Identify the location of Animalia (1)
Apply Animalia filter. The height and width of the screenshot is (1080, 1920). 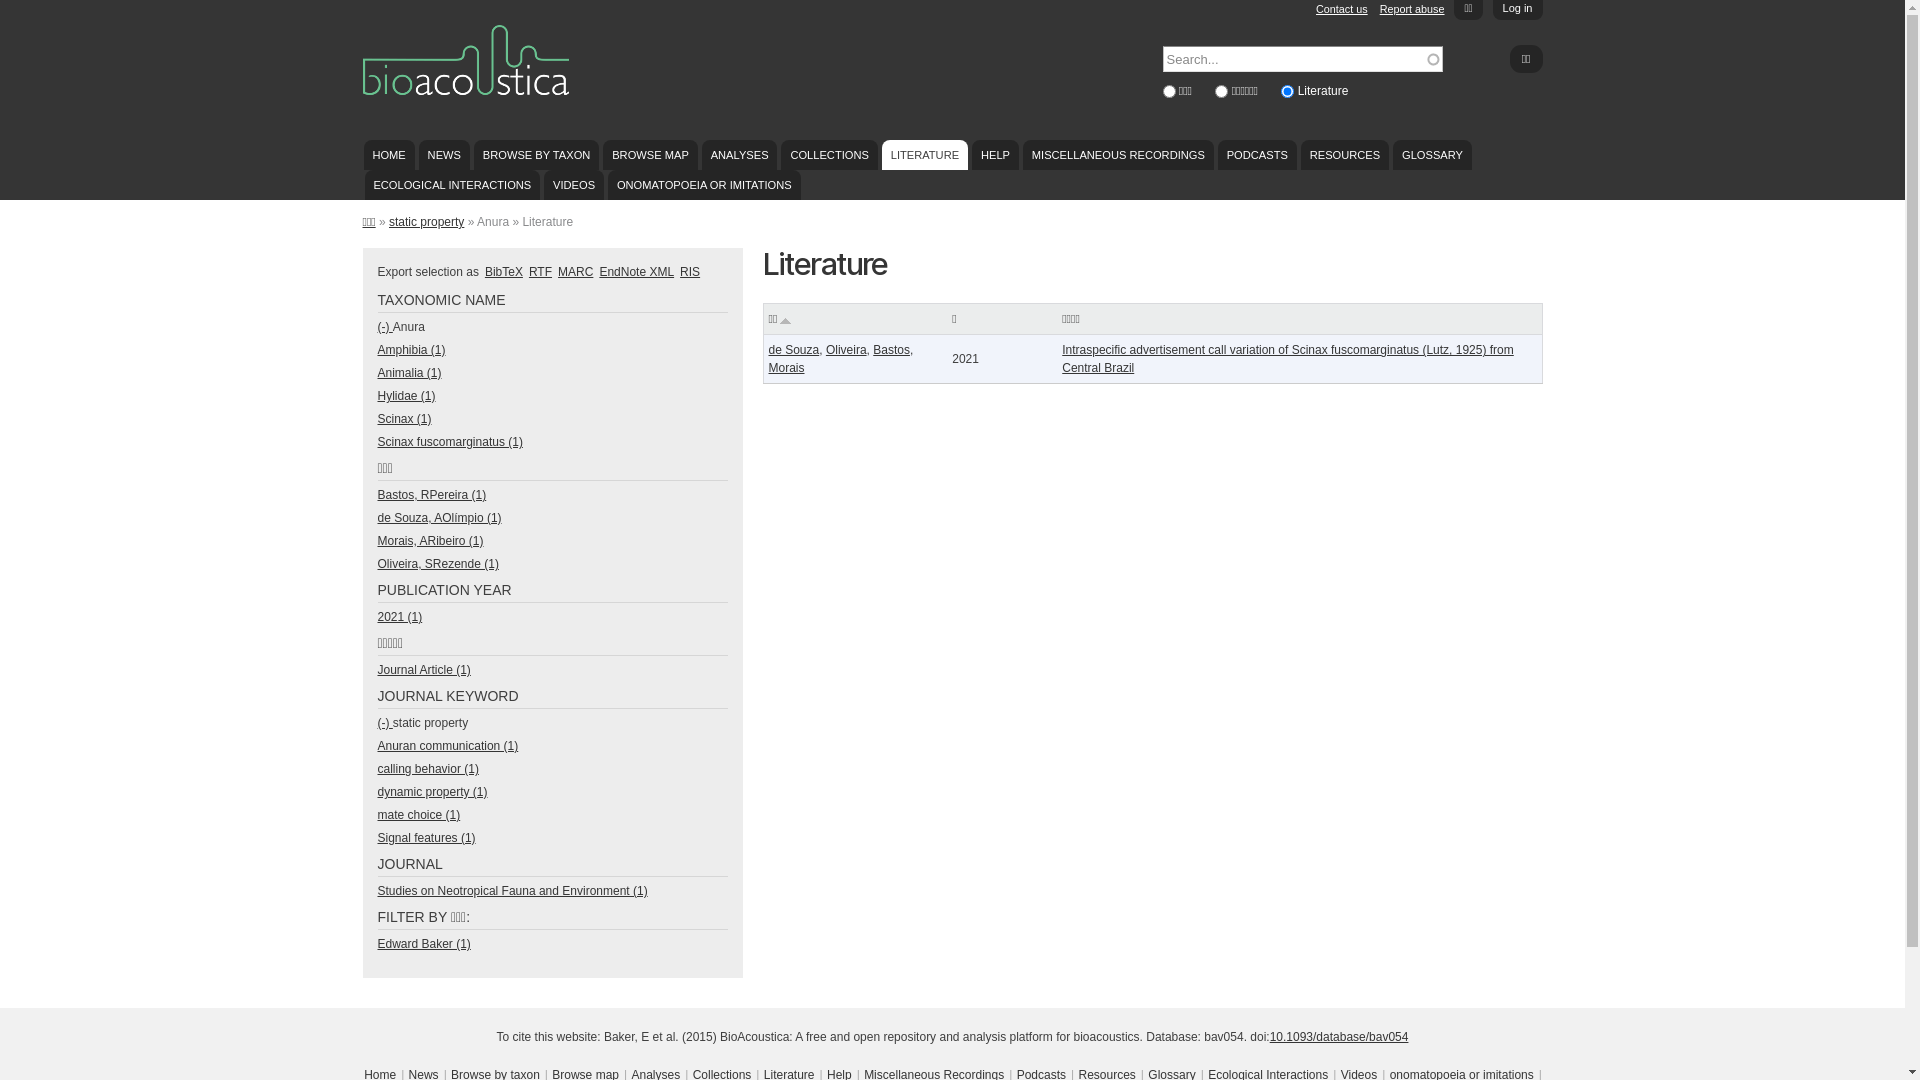
(410, 373).